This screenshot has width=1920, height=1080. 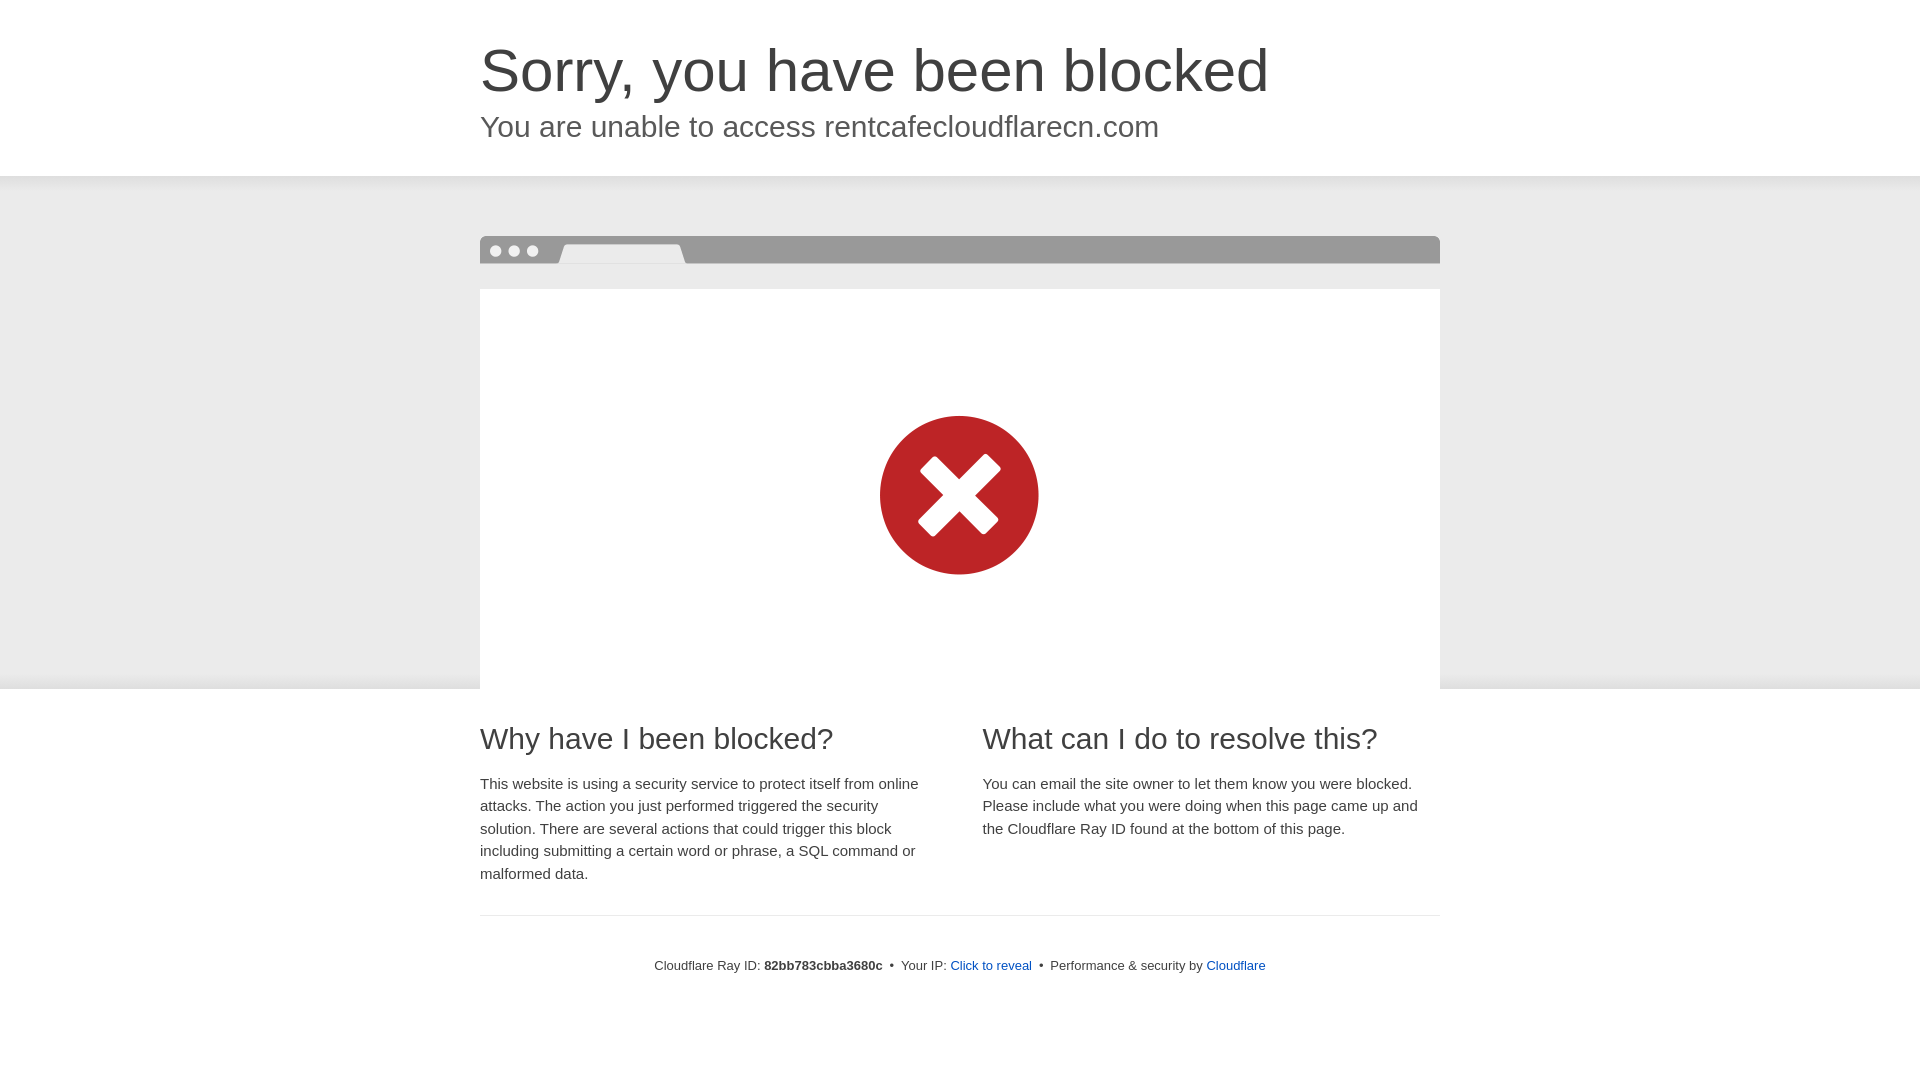 I want to click on Click to reveal, so click(x=991, y=966).